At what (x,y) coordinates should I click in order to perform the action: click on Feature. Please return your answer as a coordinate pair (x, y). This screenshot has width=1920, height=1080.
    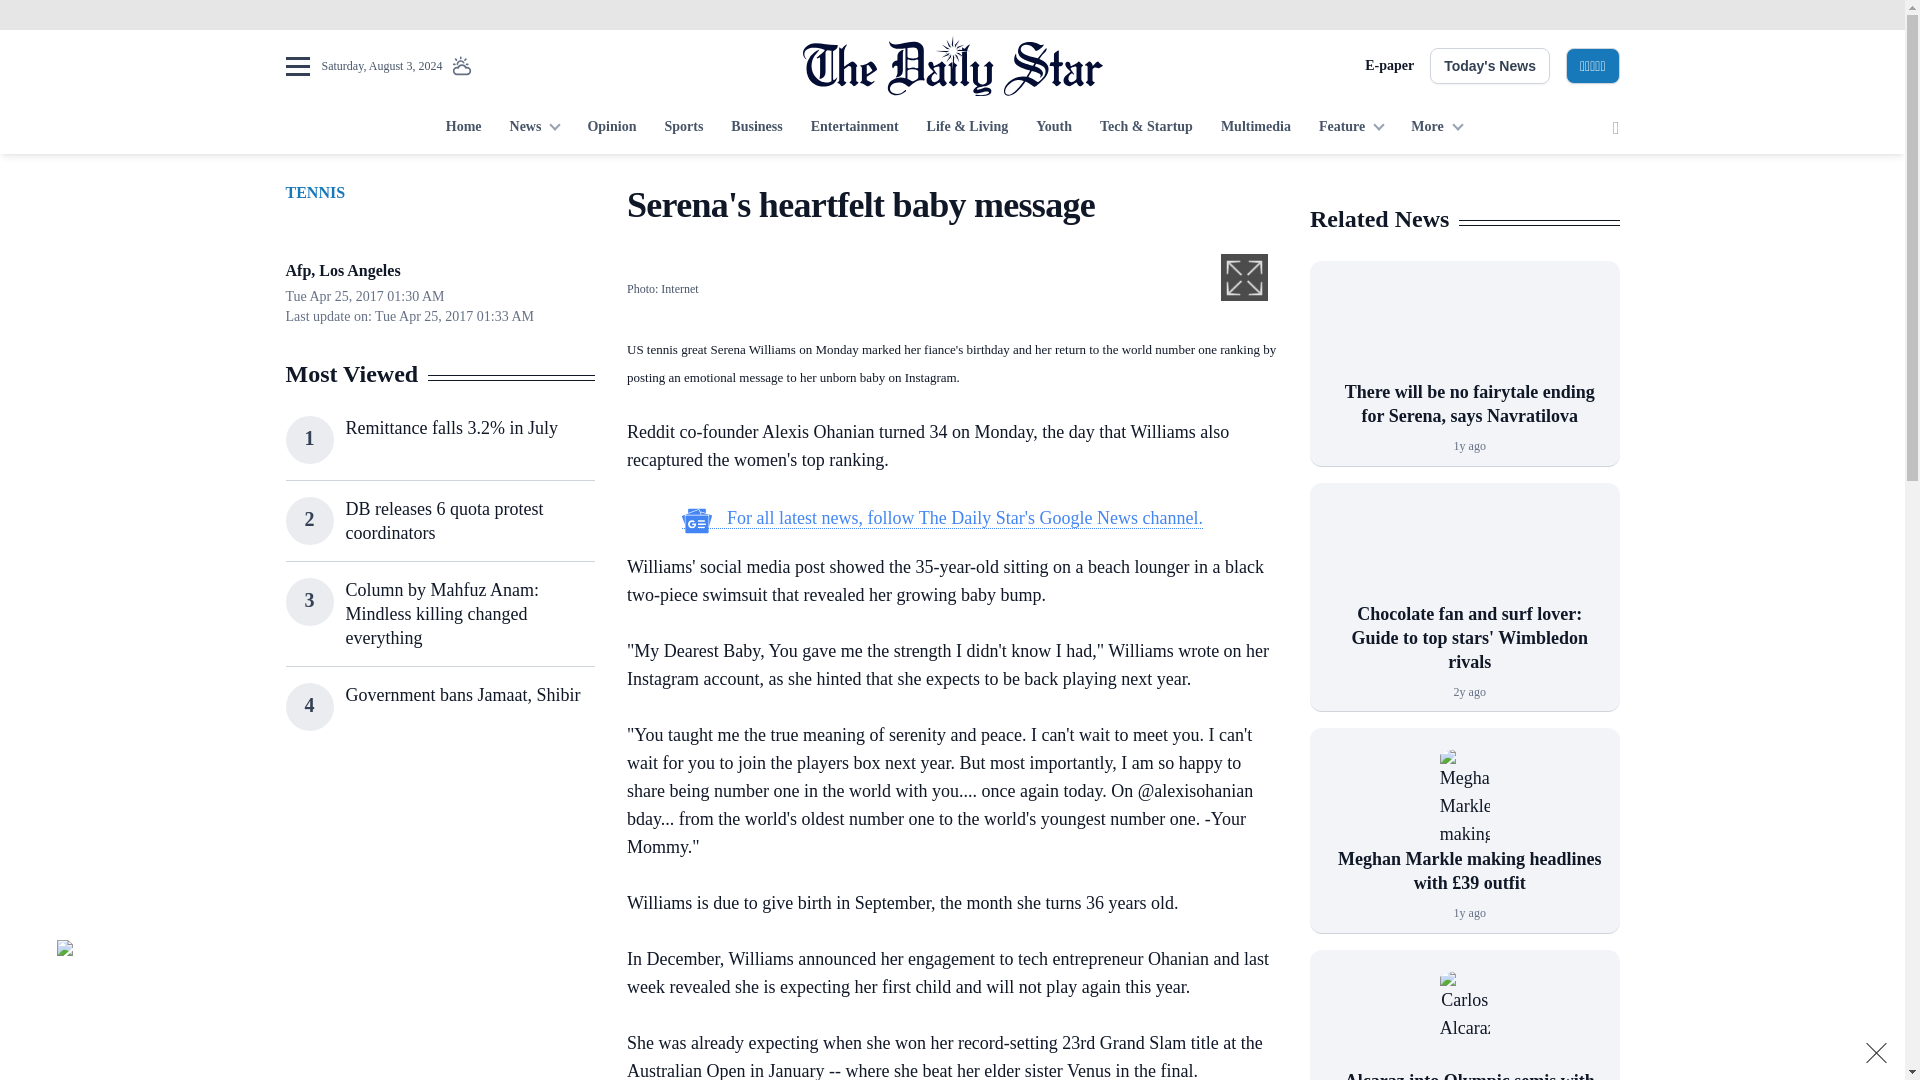
    Looking at the image, I should click on (1351, 128).